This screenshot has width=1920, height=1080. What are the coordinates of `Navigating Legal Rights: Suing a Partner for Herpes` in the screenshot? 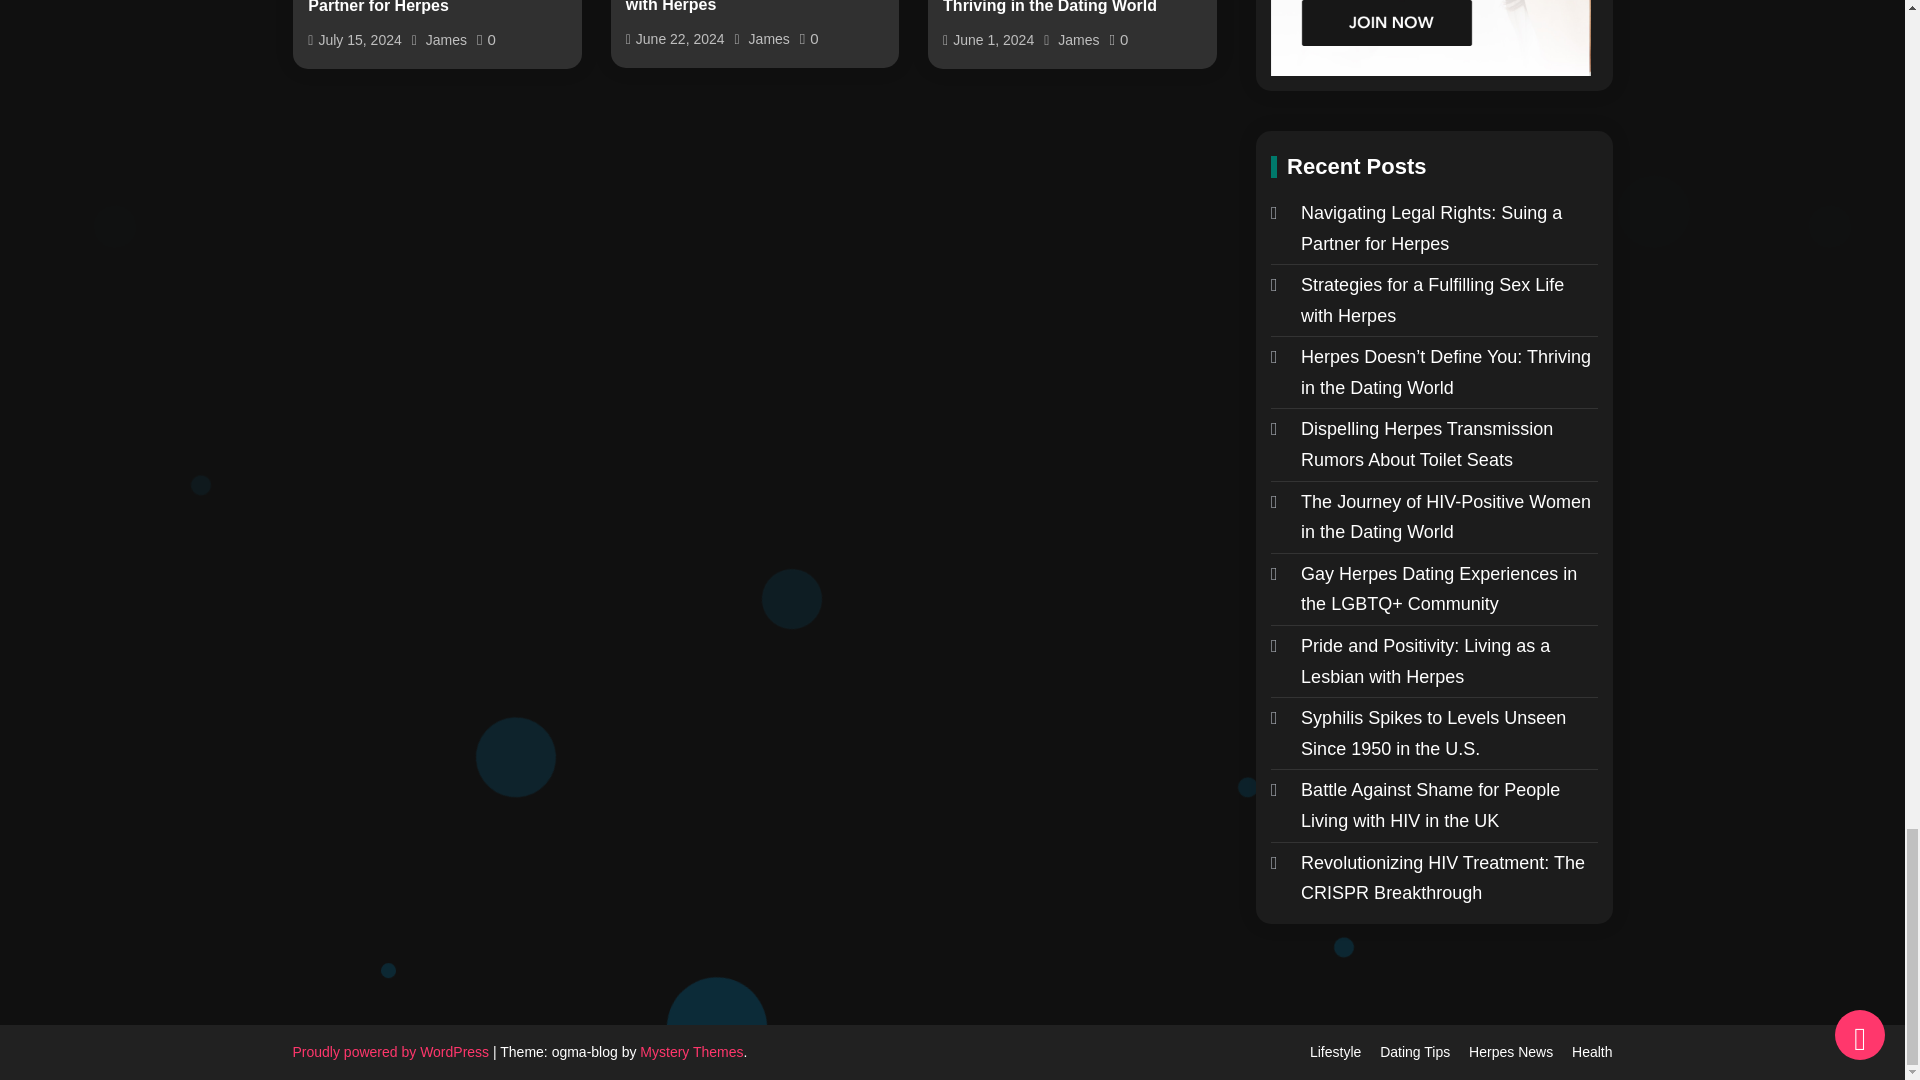 It's located at (436, 9).